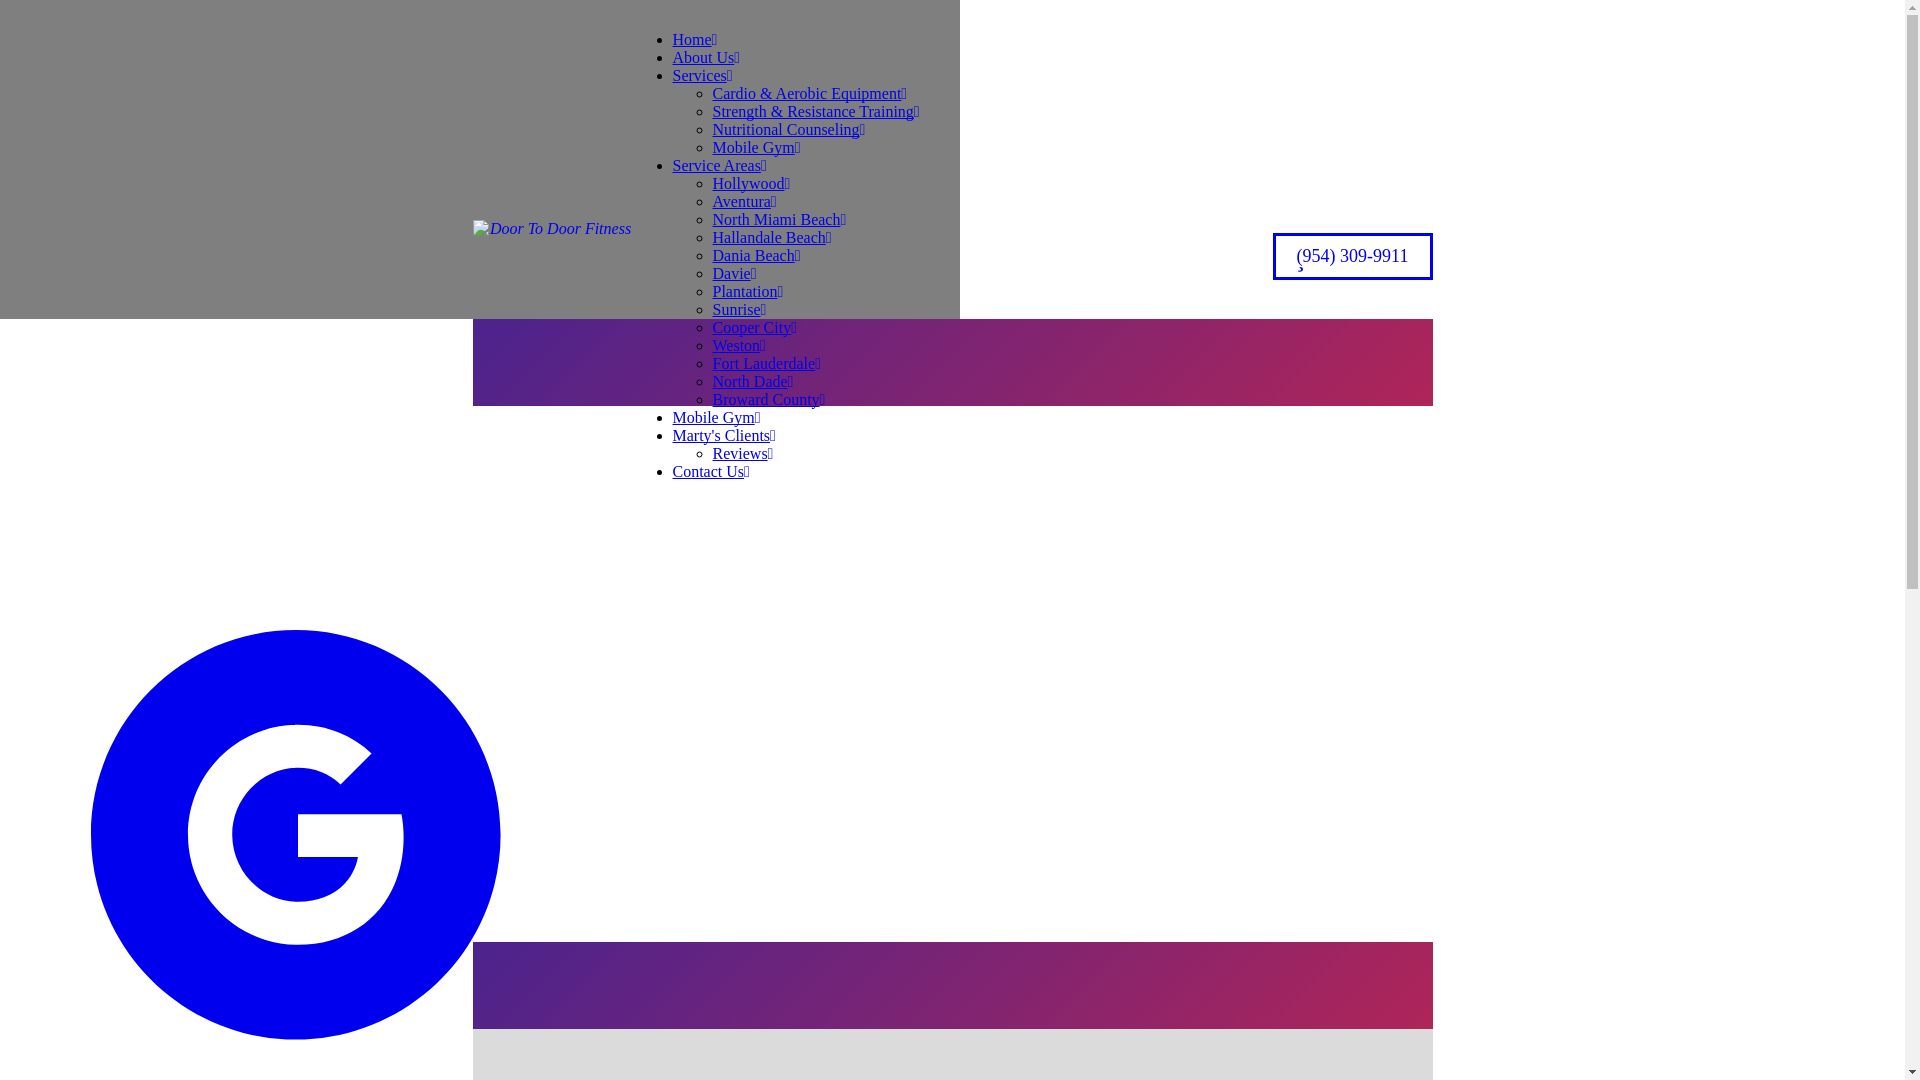 The height and width of the screenshot is (1080, 1920). Describe the element at coordinates (719, 164) in the screenshot. I see `Service Areas` at that location.